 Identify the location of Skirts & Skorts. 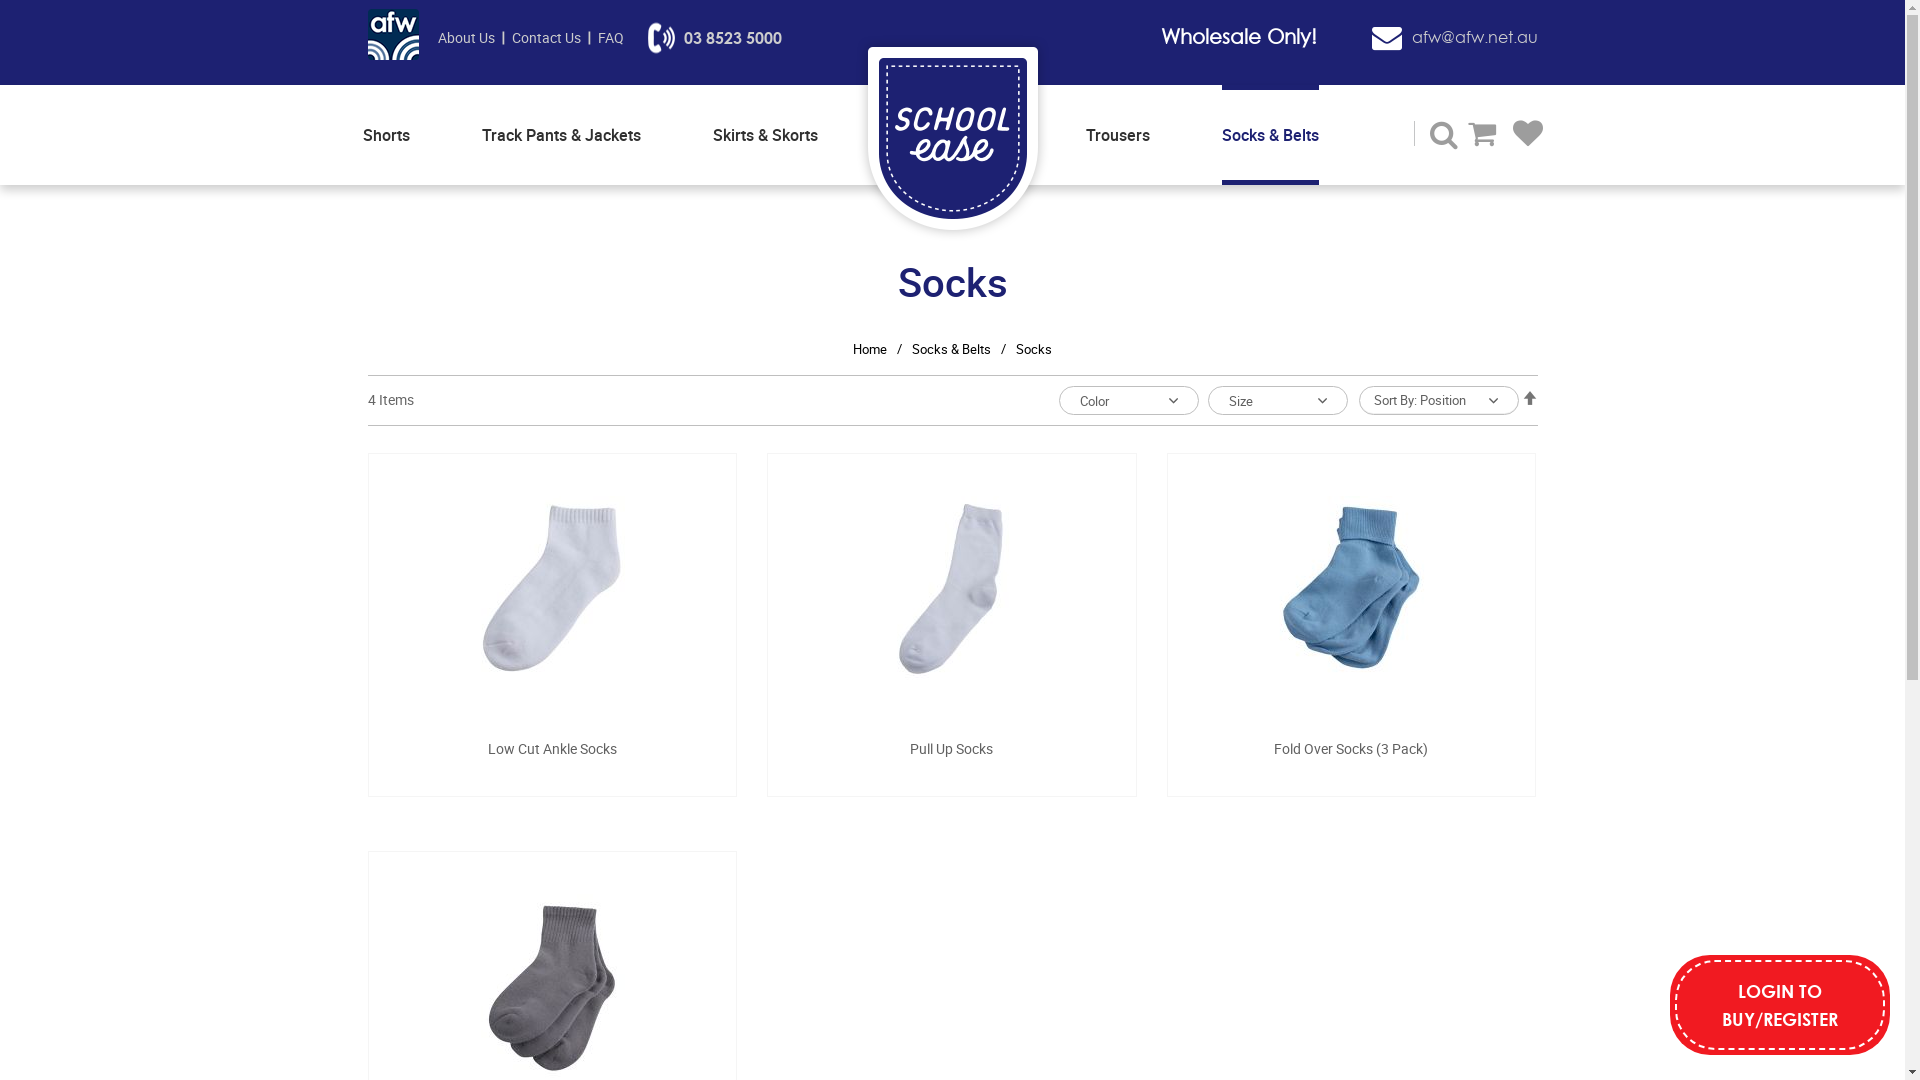
(764, 135).